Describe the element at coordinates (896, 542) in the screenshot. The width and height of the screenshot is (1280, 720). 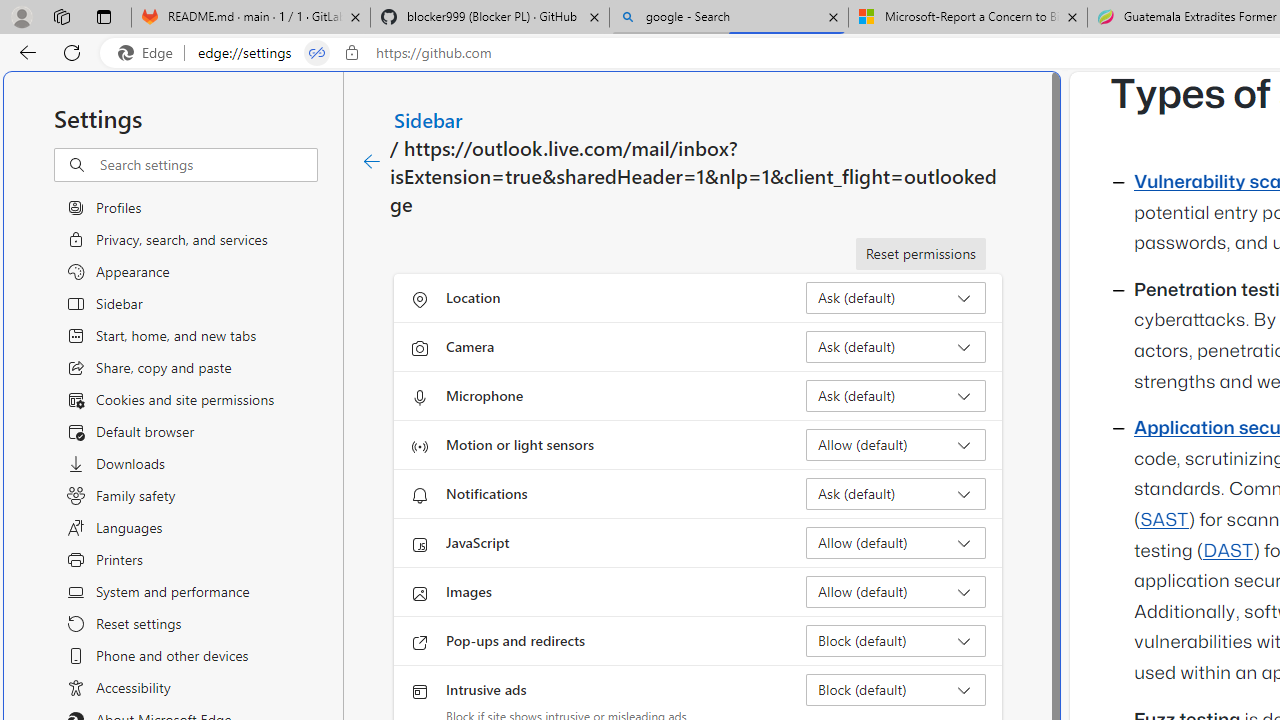
I see `JavaScript Allow (default)` at that location.